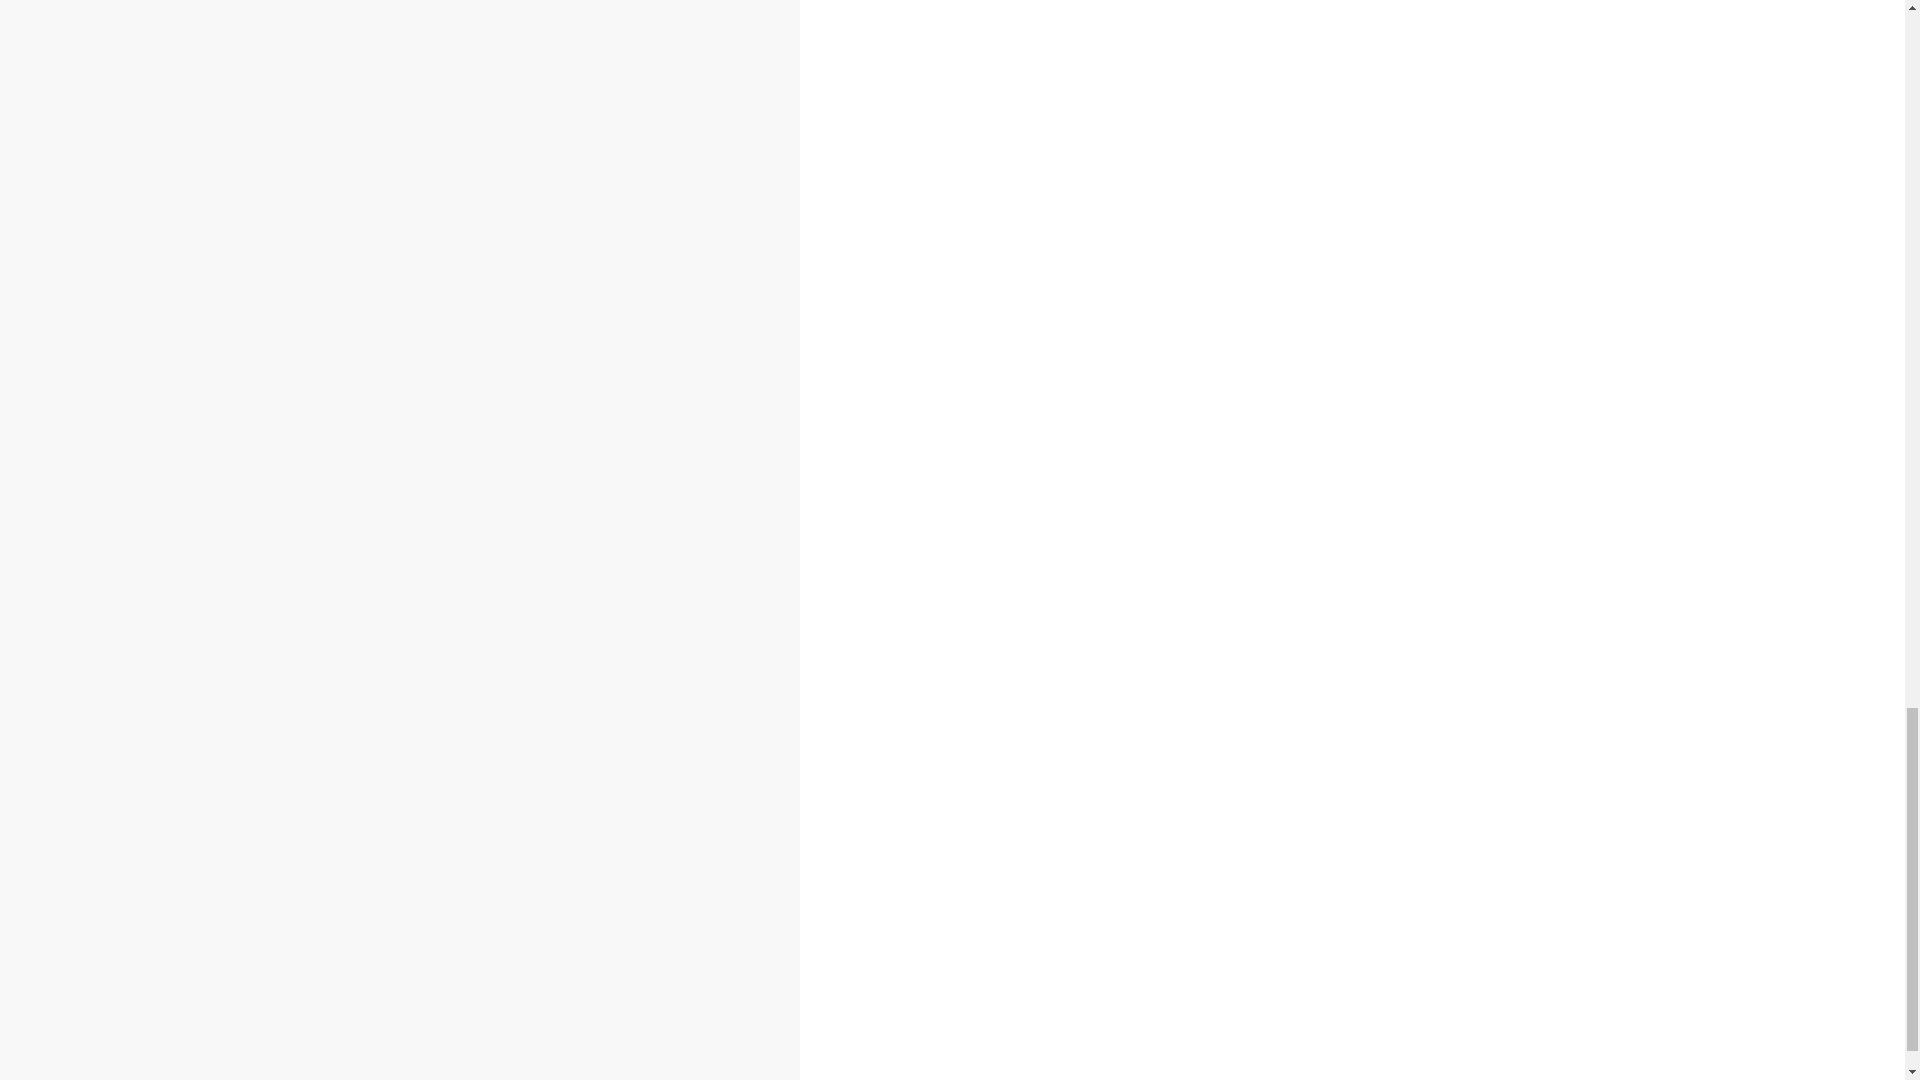 The width and height of the screenshot is (1920, 1080). I want to click on January 2023, so click(368, 588).